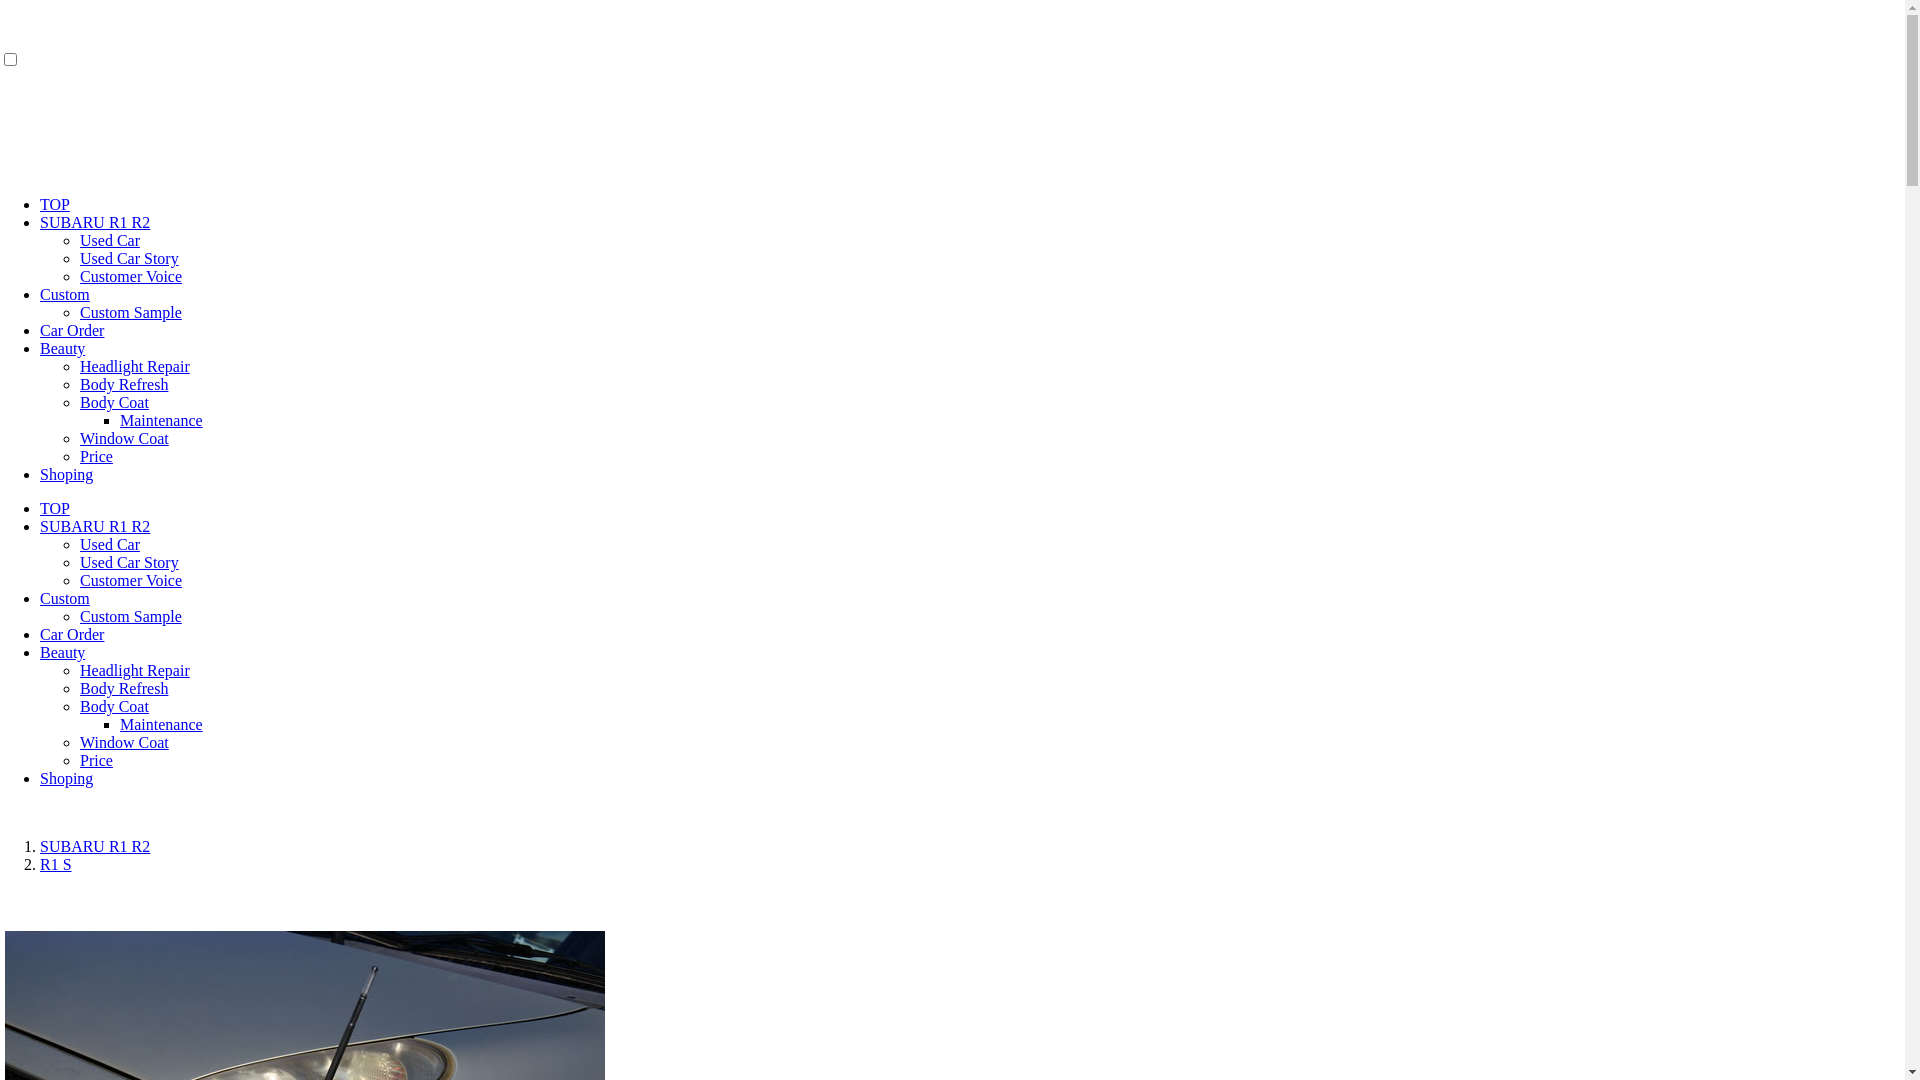 The height and width of the screenshot is (1080, 1920). What do you see at coordinates (130, 258) in the screenshot?
I see `Used Car Story` at bounding box center [130, 258].